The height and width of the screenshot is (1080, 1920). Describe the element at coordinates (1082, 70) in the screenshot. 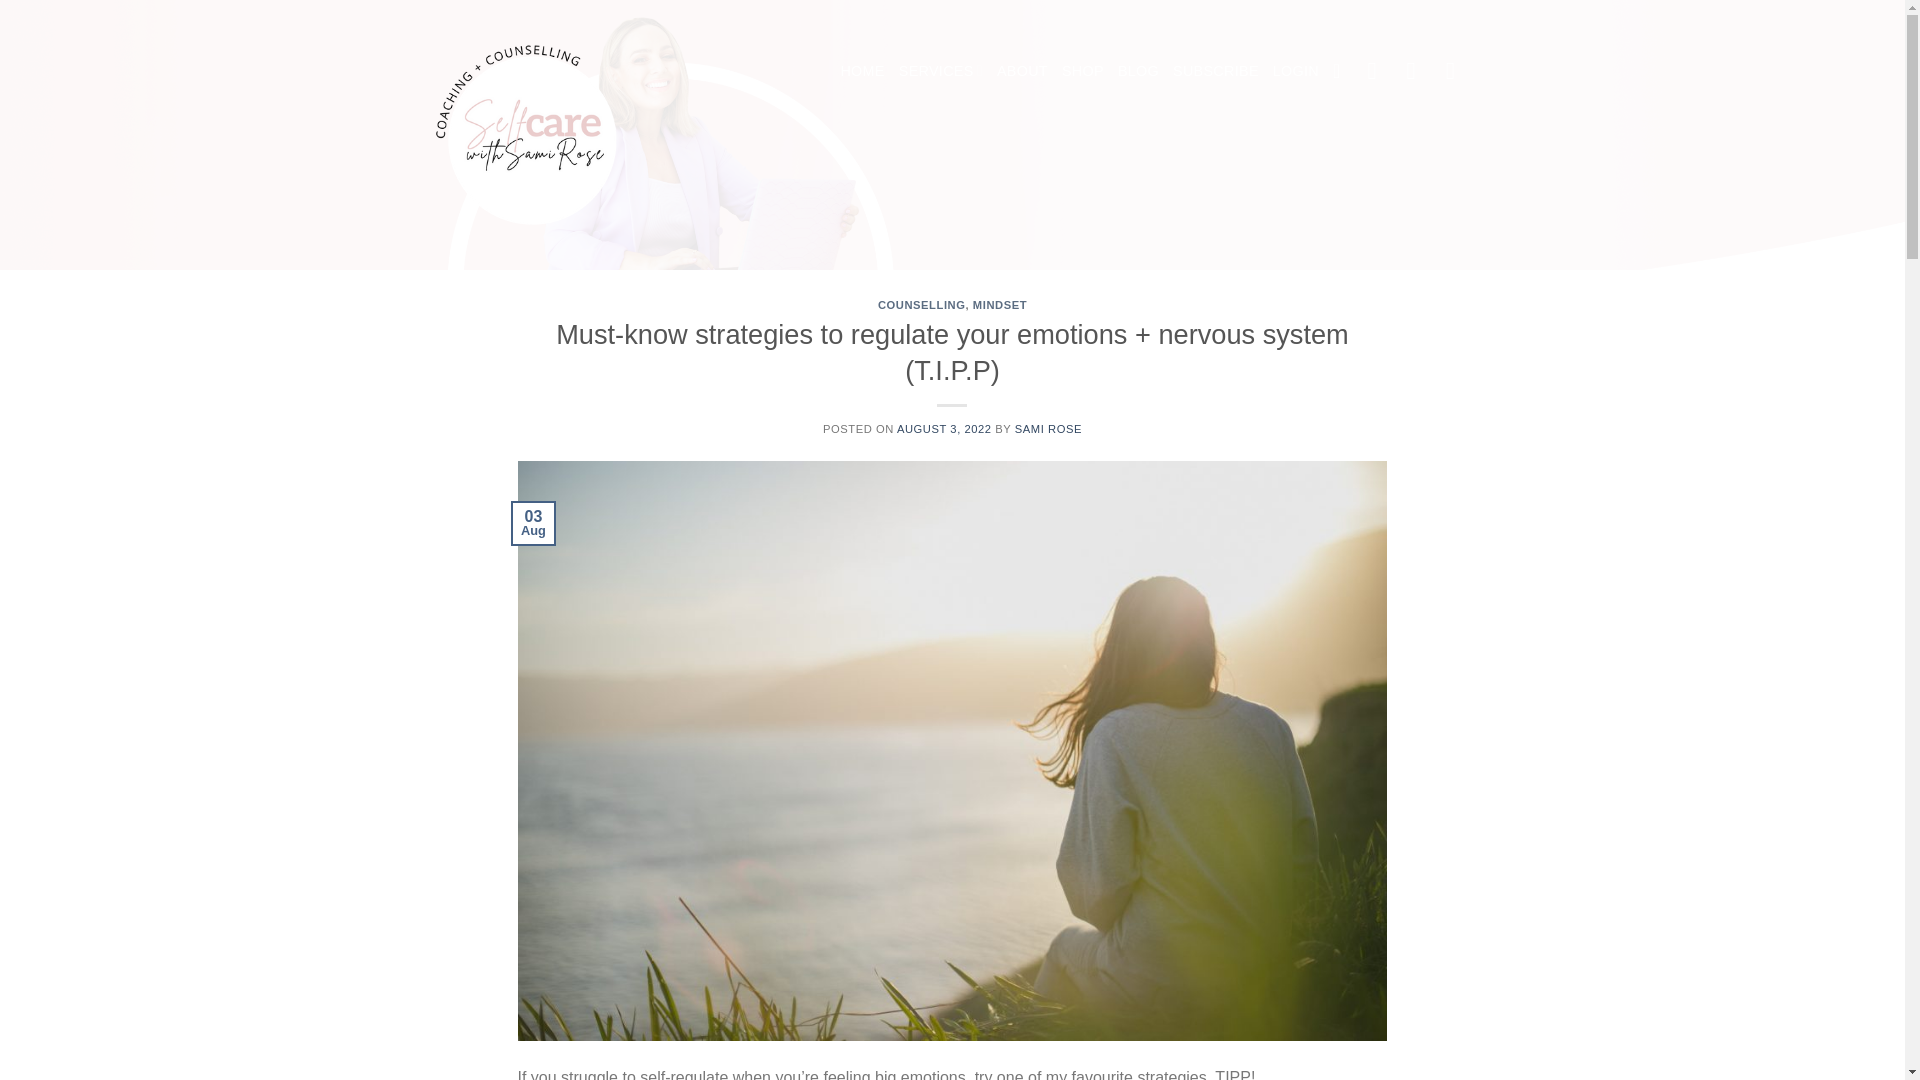

I see `SHOP` at that location.